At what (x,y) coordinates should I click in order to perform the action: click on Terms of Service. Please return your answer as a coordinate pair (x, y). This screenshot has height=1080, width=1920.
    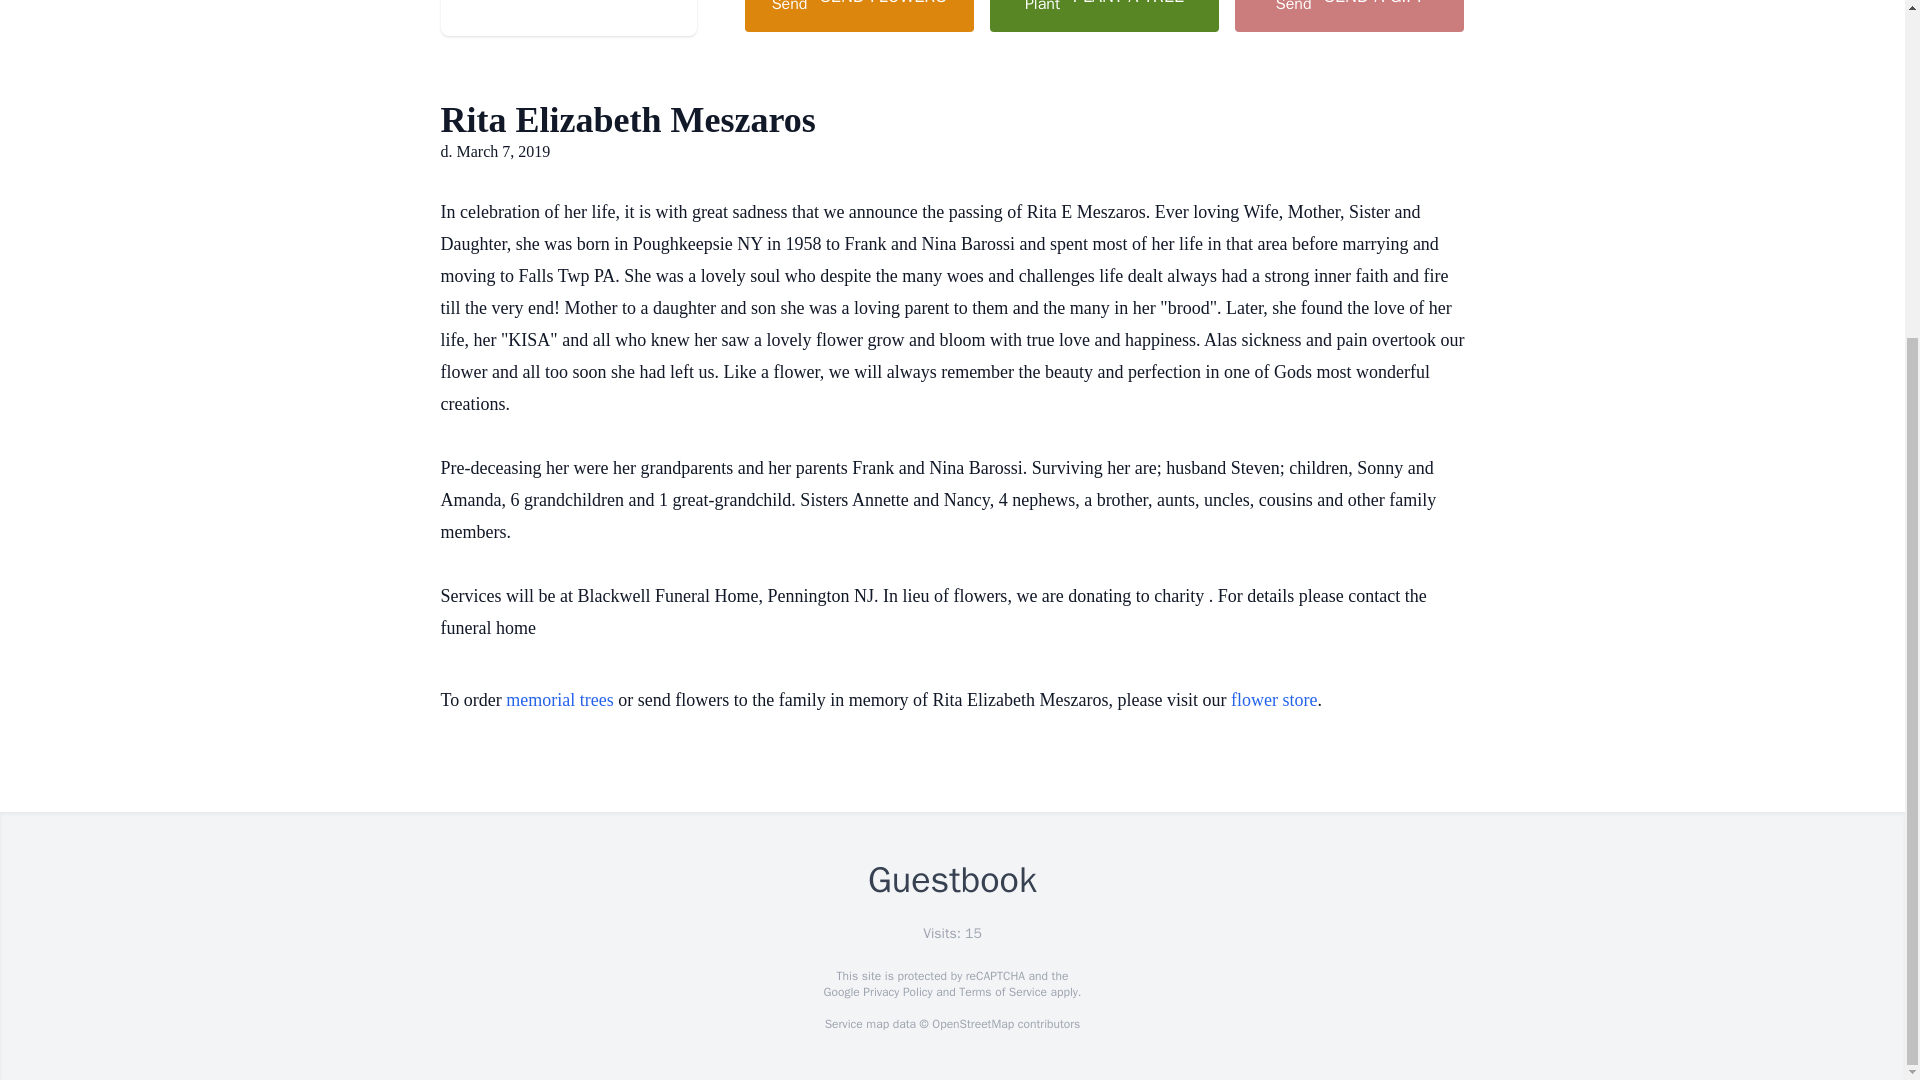
    Looking at the image, I should click on (1002, 992).